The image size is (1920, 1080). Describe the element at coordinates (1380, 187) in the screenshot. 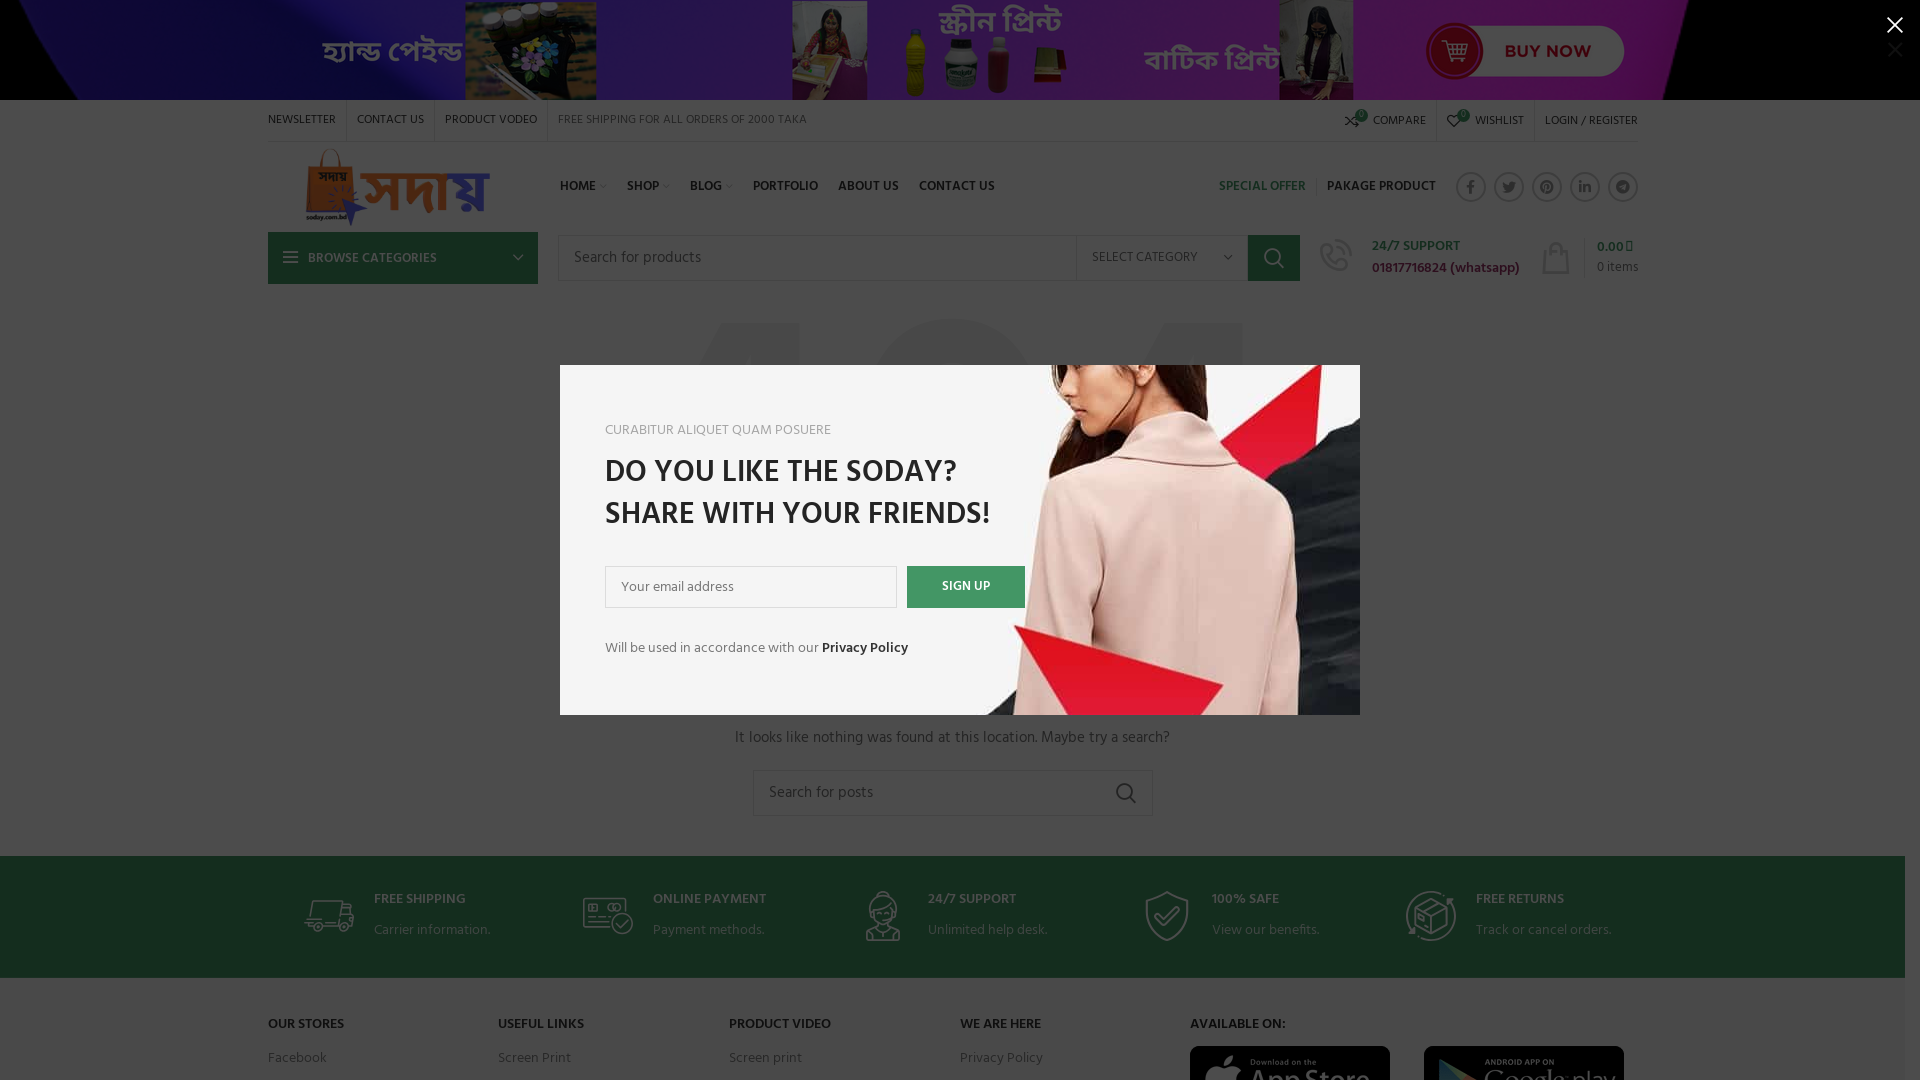

I see `PAKAGE PRODUCT` at that location.